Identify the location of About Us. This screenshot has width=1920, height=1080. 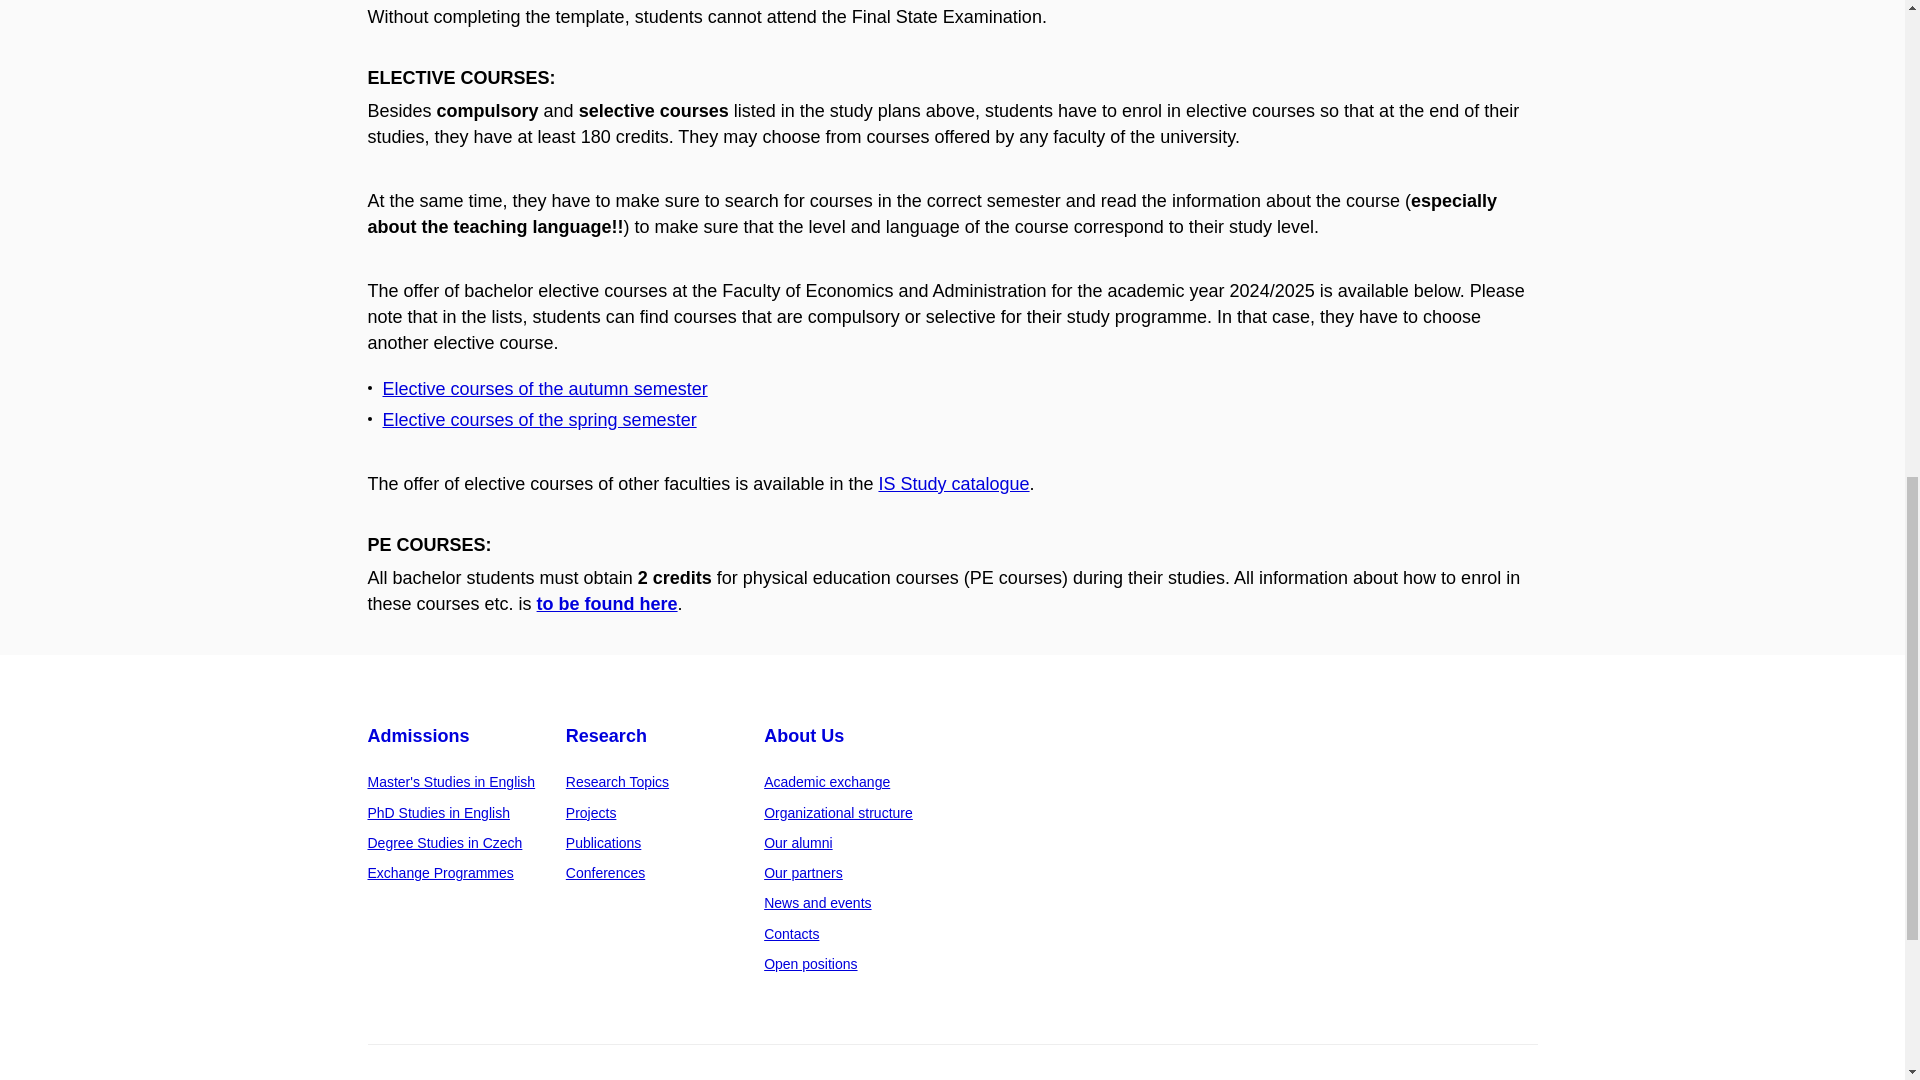
(804, 736).